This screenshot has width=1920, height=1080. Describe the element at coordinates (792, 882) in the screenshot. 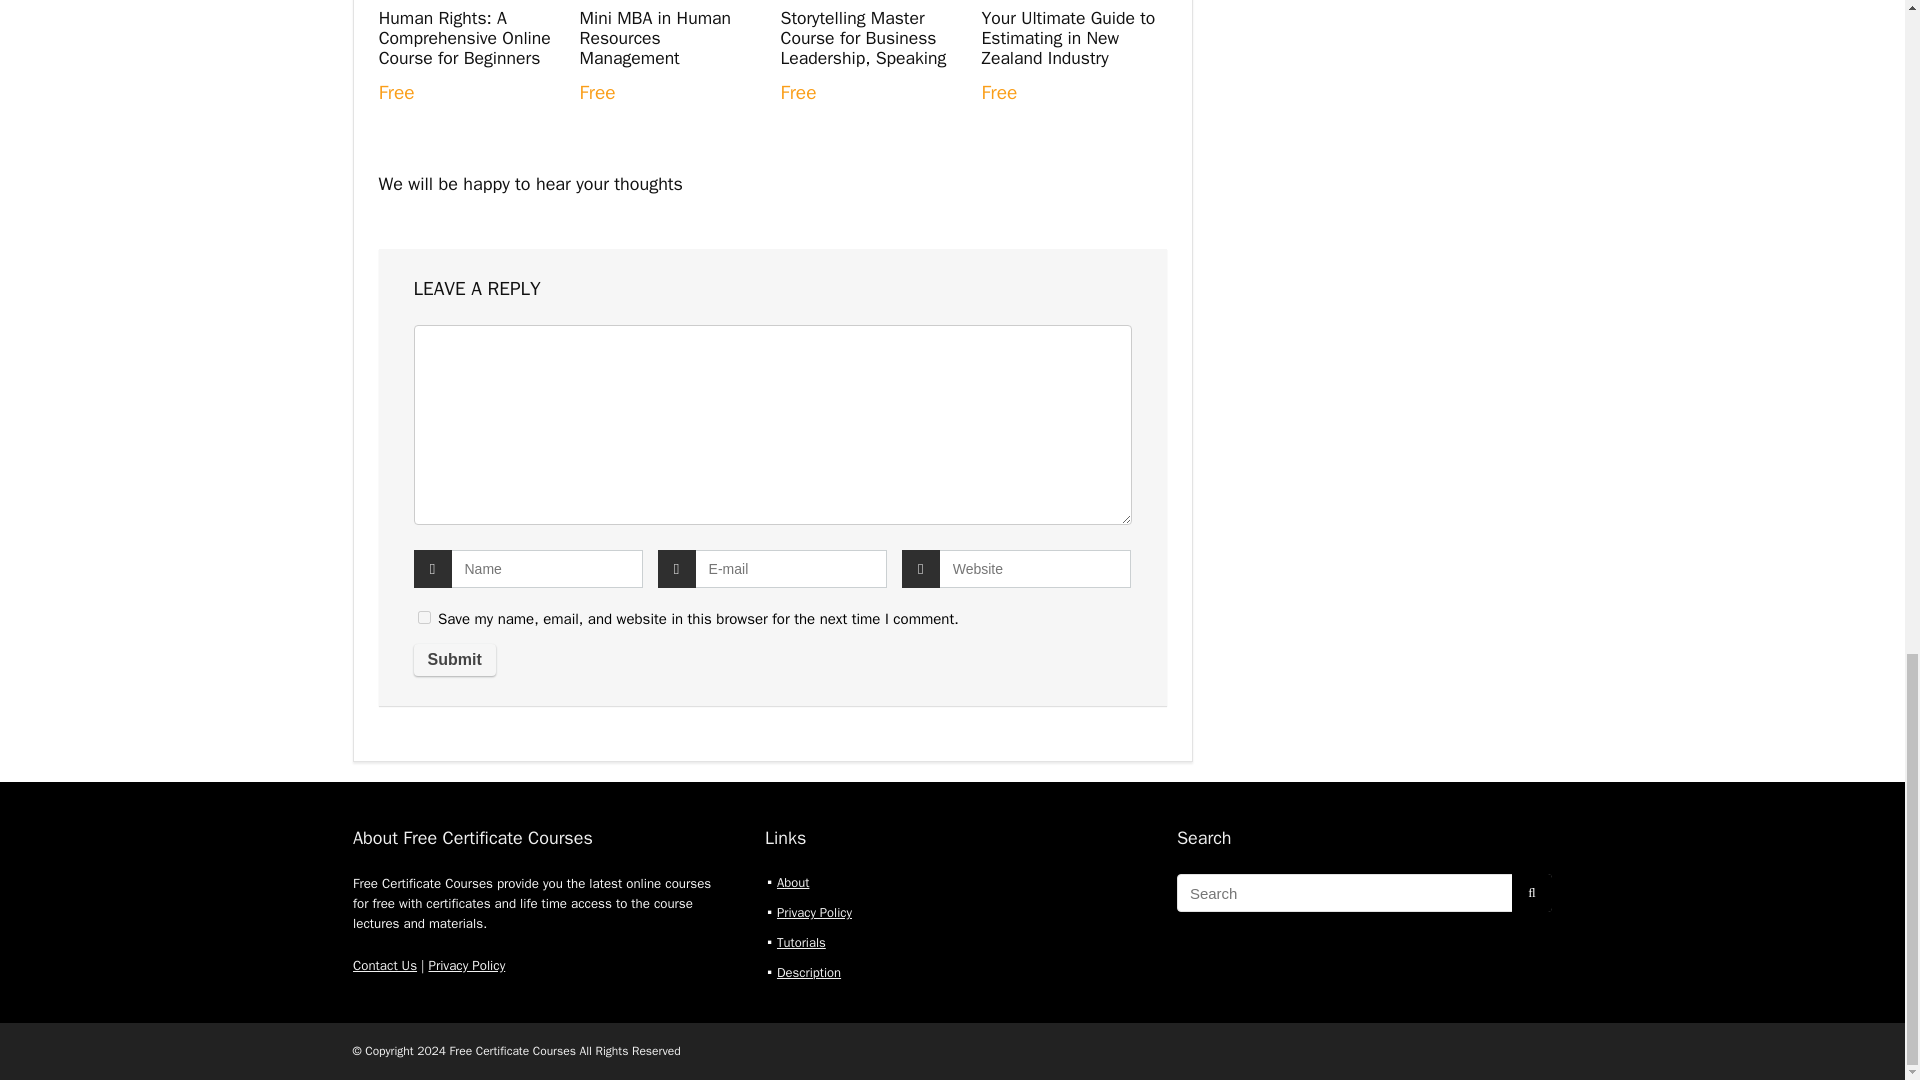

I see `About` at that location.